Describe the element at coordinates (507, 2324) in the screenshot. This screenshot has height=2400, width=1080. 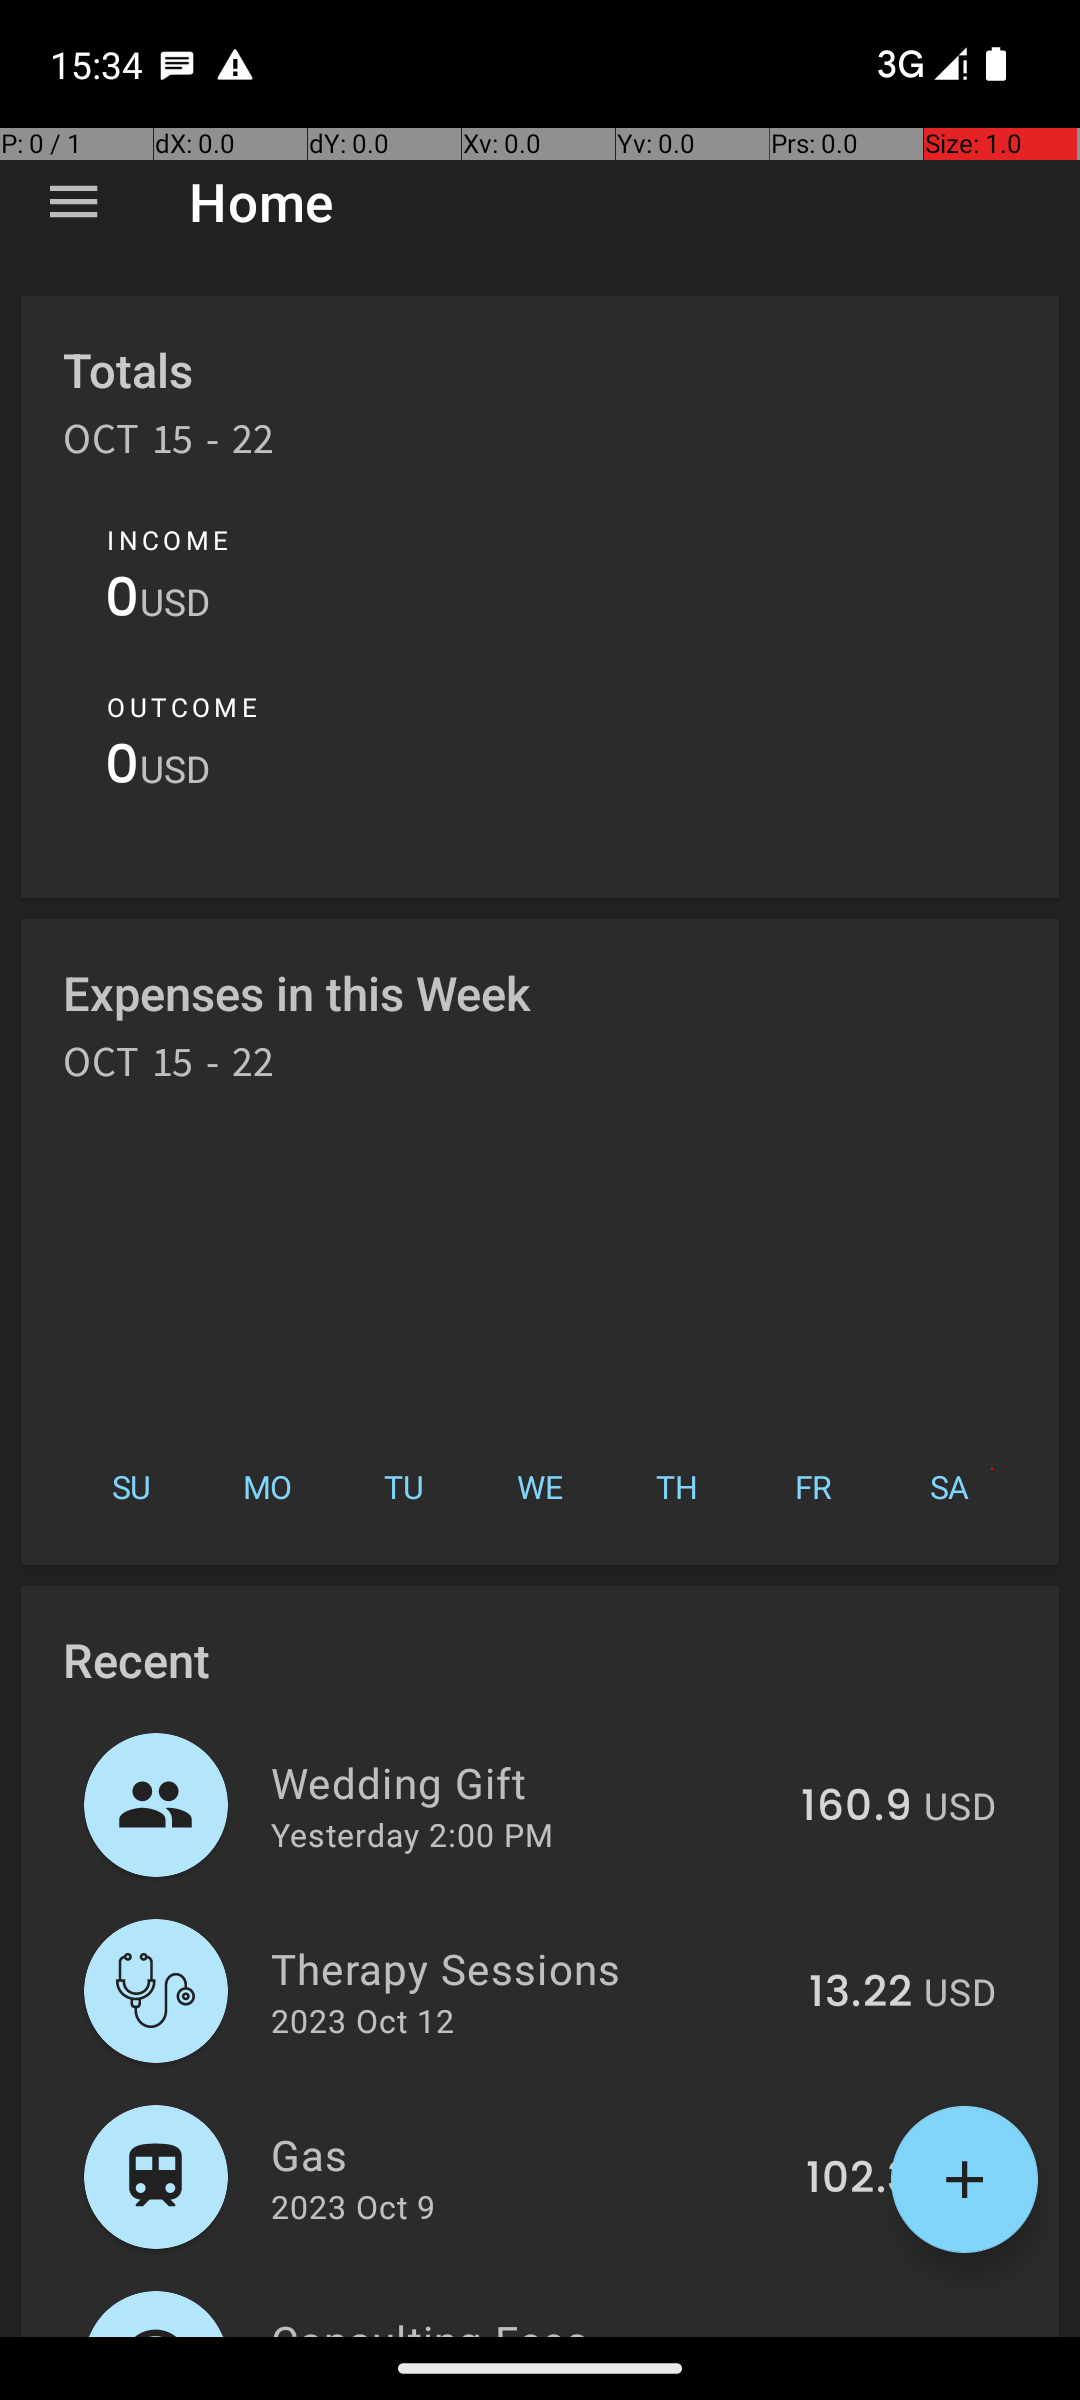
I see `Consulting Fees` at that location.